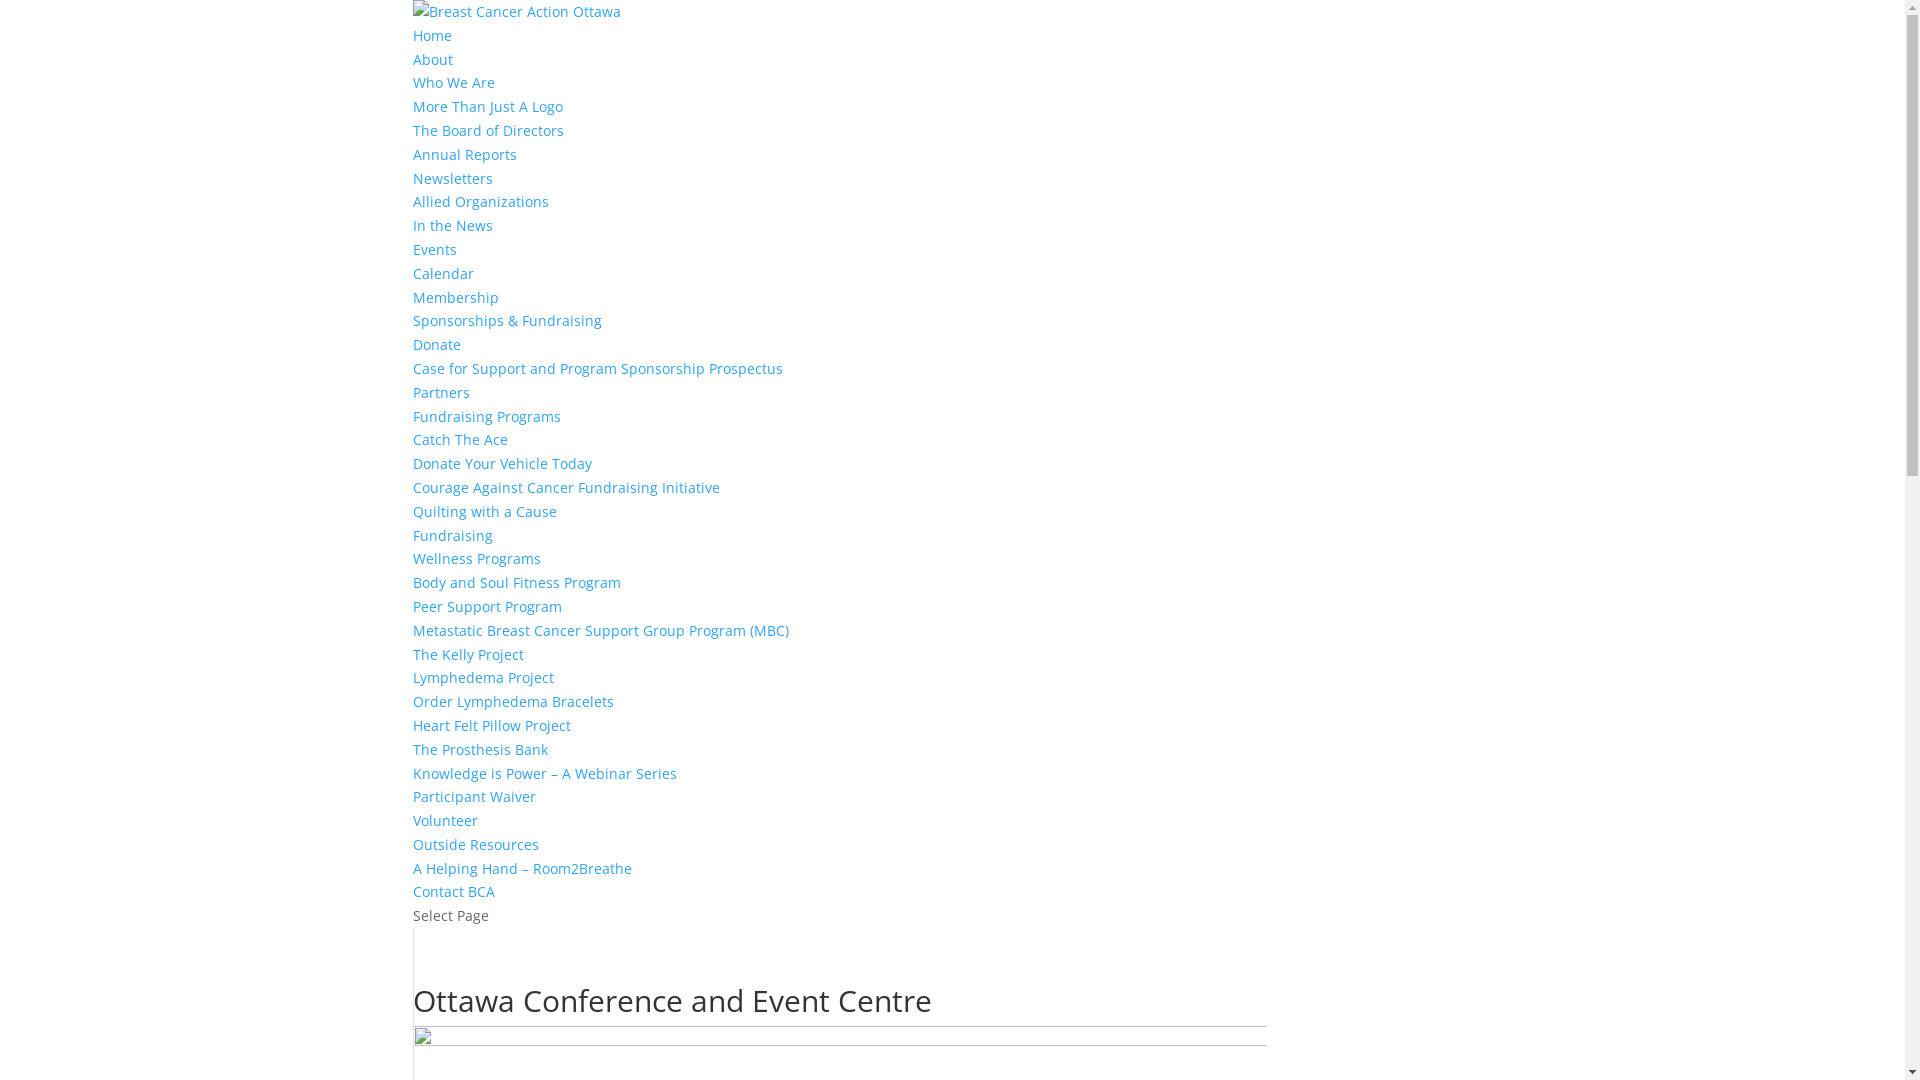  I want to click on The Kelly Project, so click(468, 654).